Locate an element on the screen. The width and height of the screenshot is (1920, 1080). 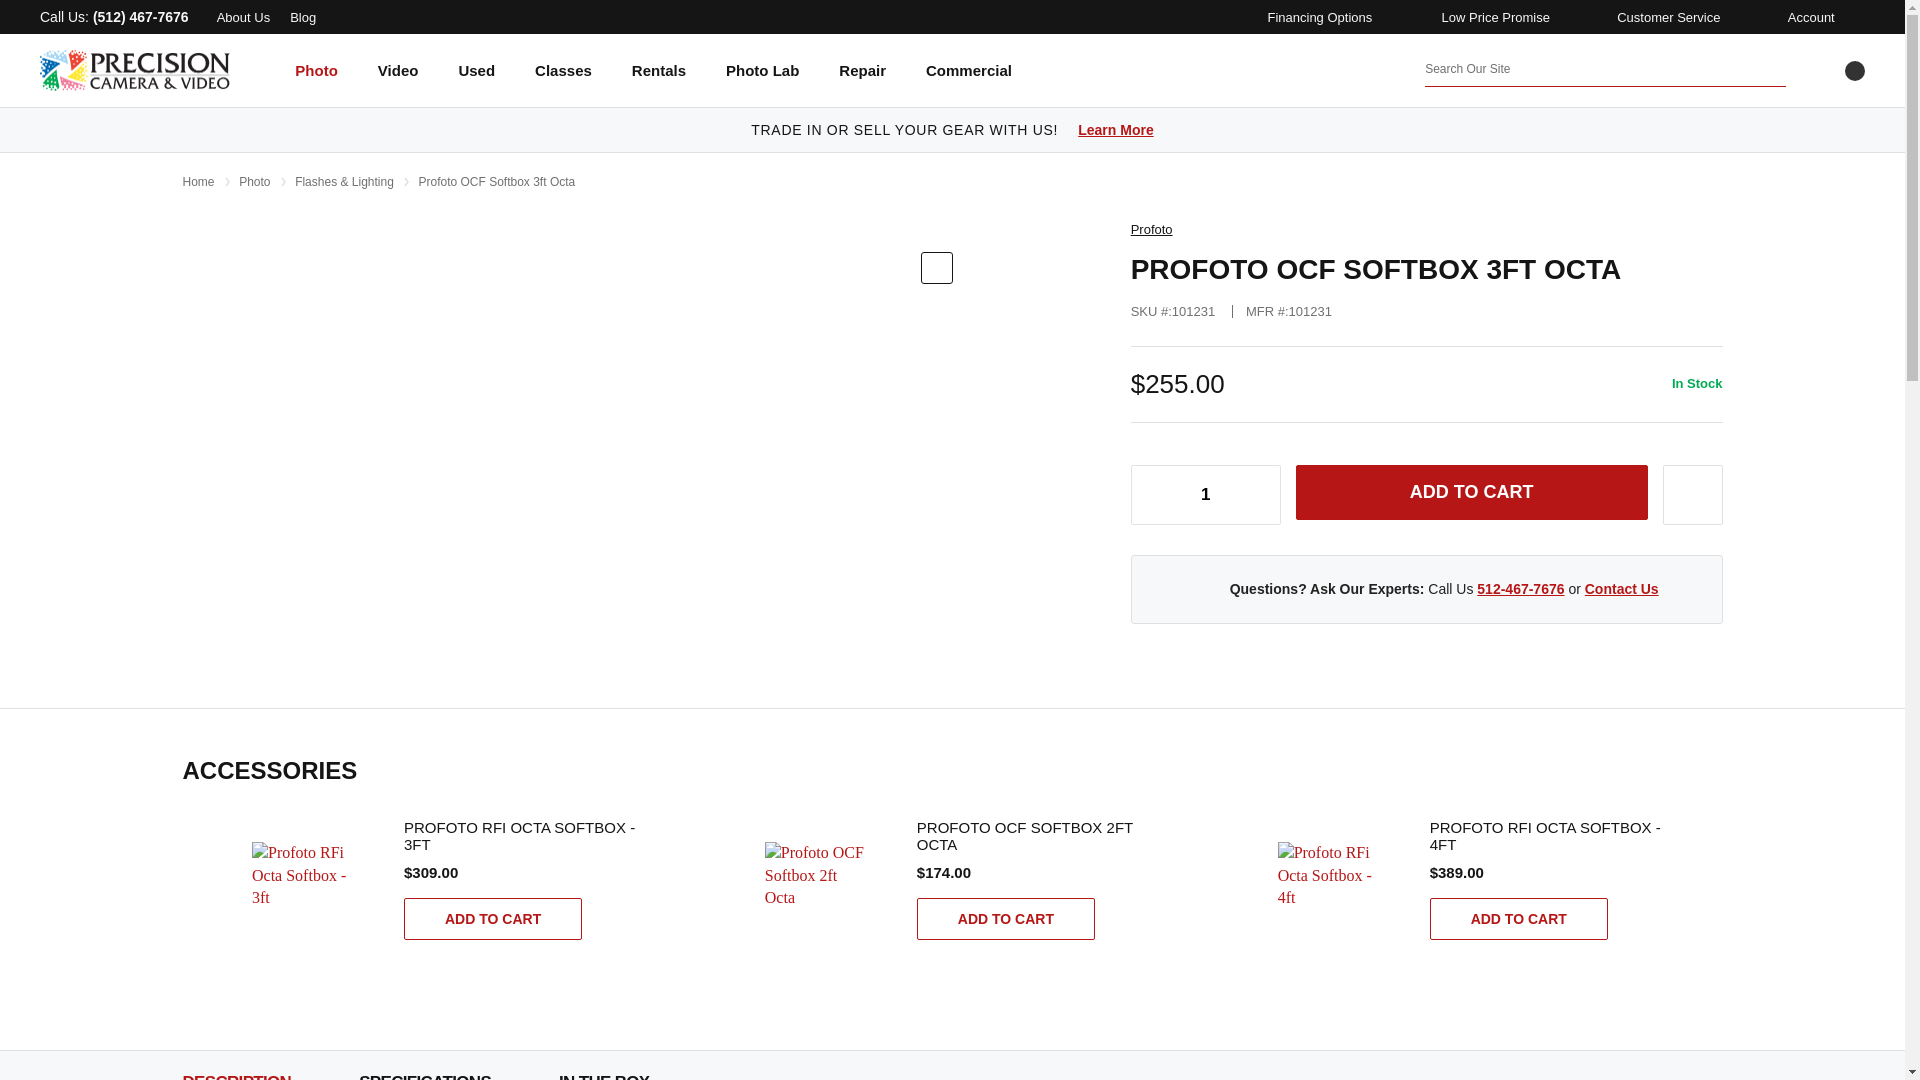
Video is located at coordinates (398, 84).